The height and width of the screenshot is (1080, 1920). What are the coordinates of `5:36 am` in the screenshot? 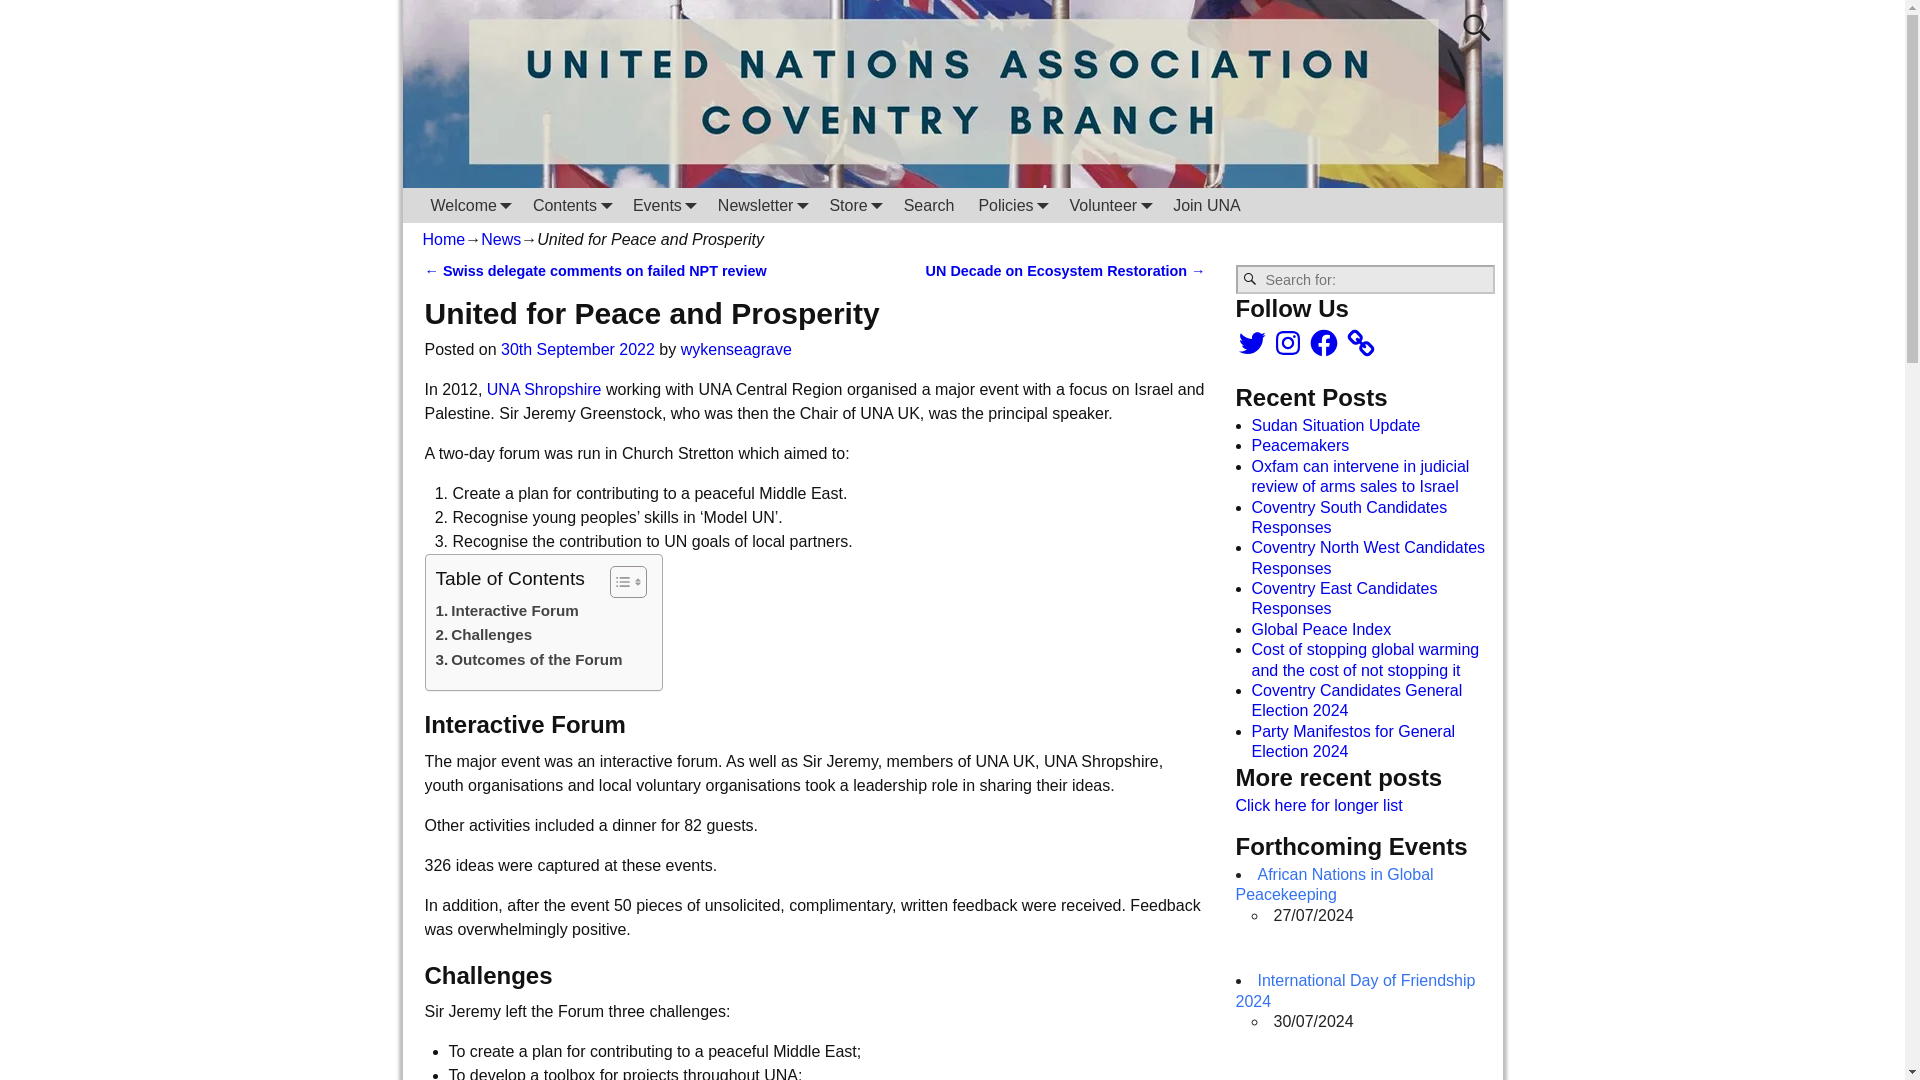 It's located at (578, 349).